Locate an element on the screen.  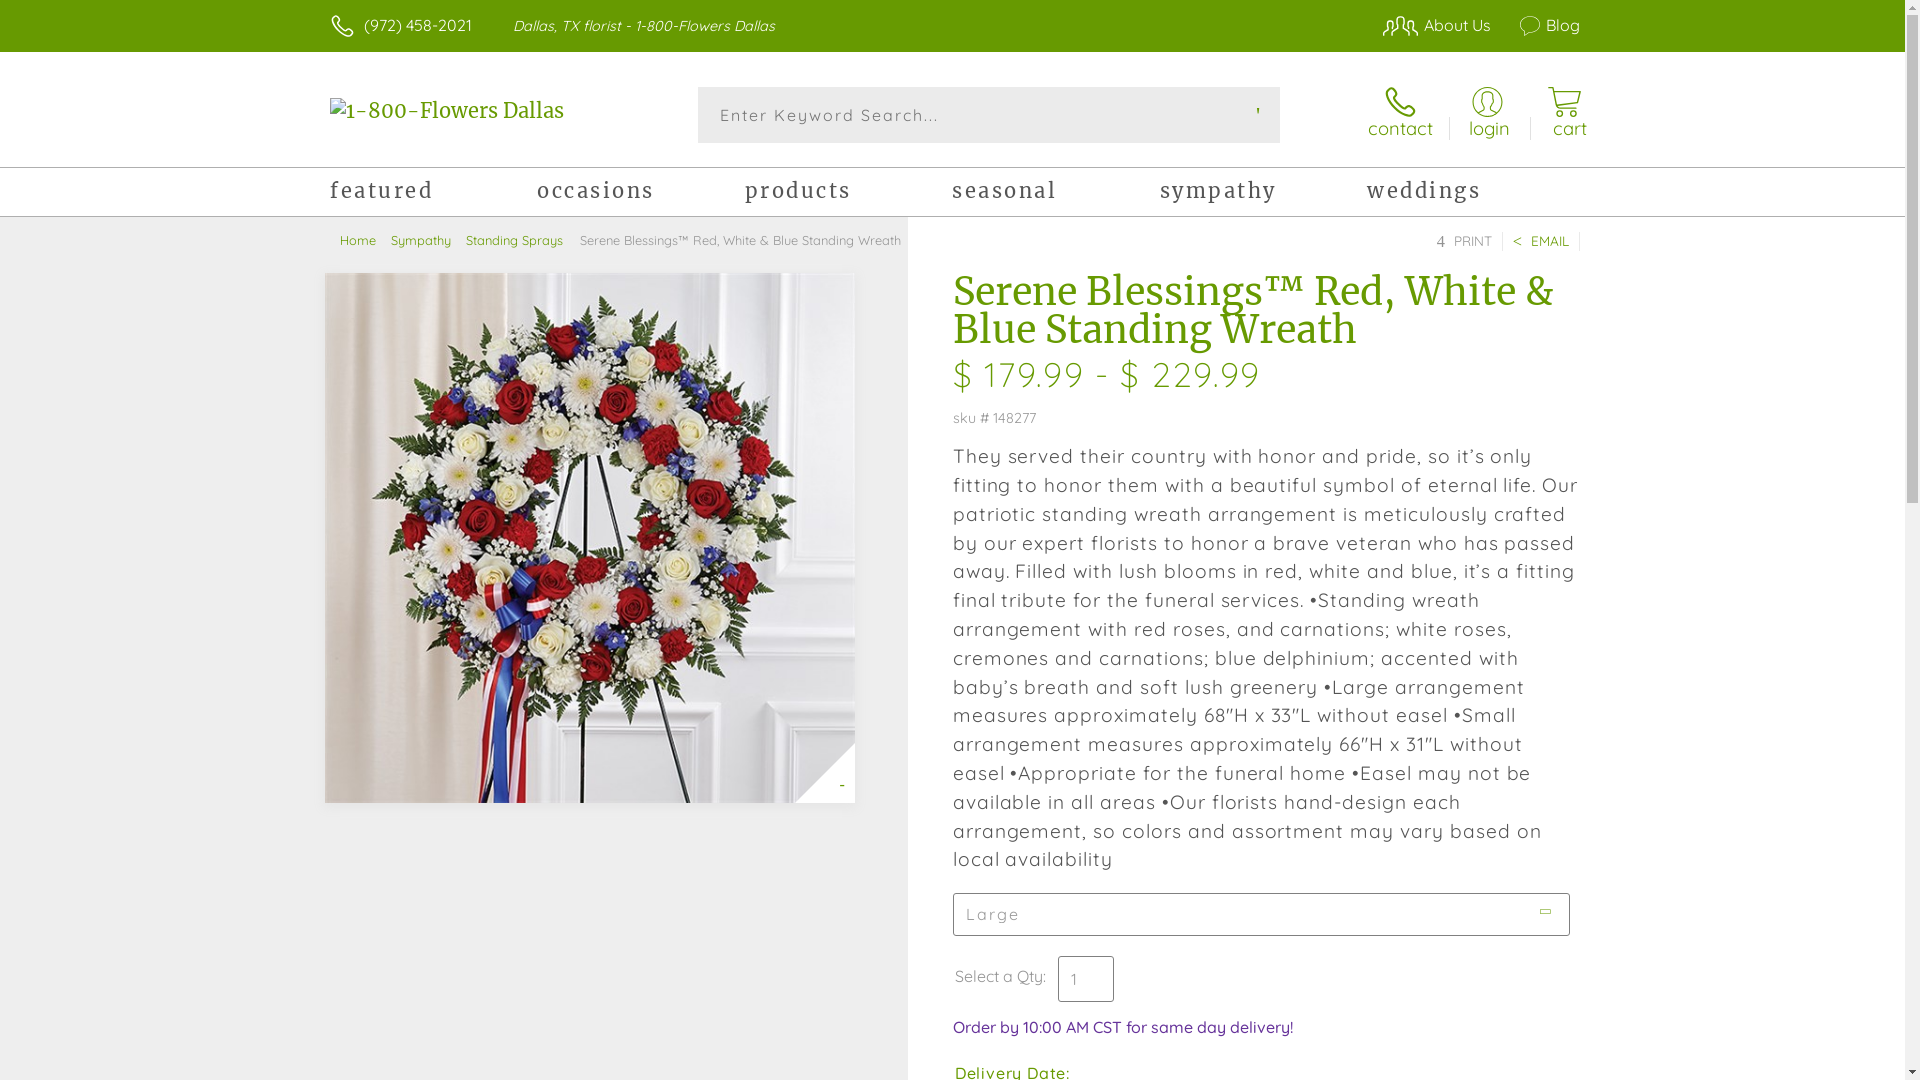
login or register
login is located at coordinates (1488, 114).